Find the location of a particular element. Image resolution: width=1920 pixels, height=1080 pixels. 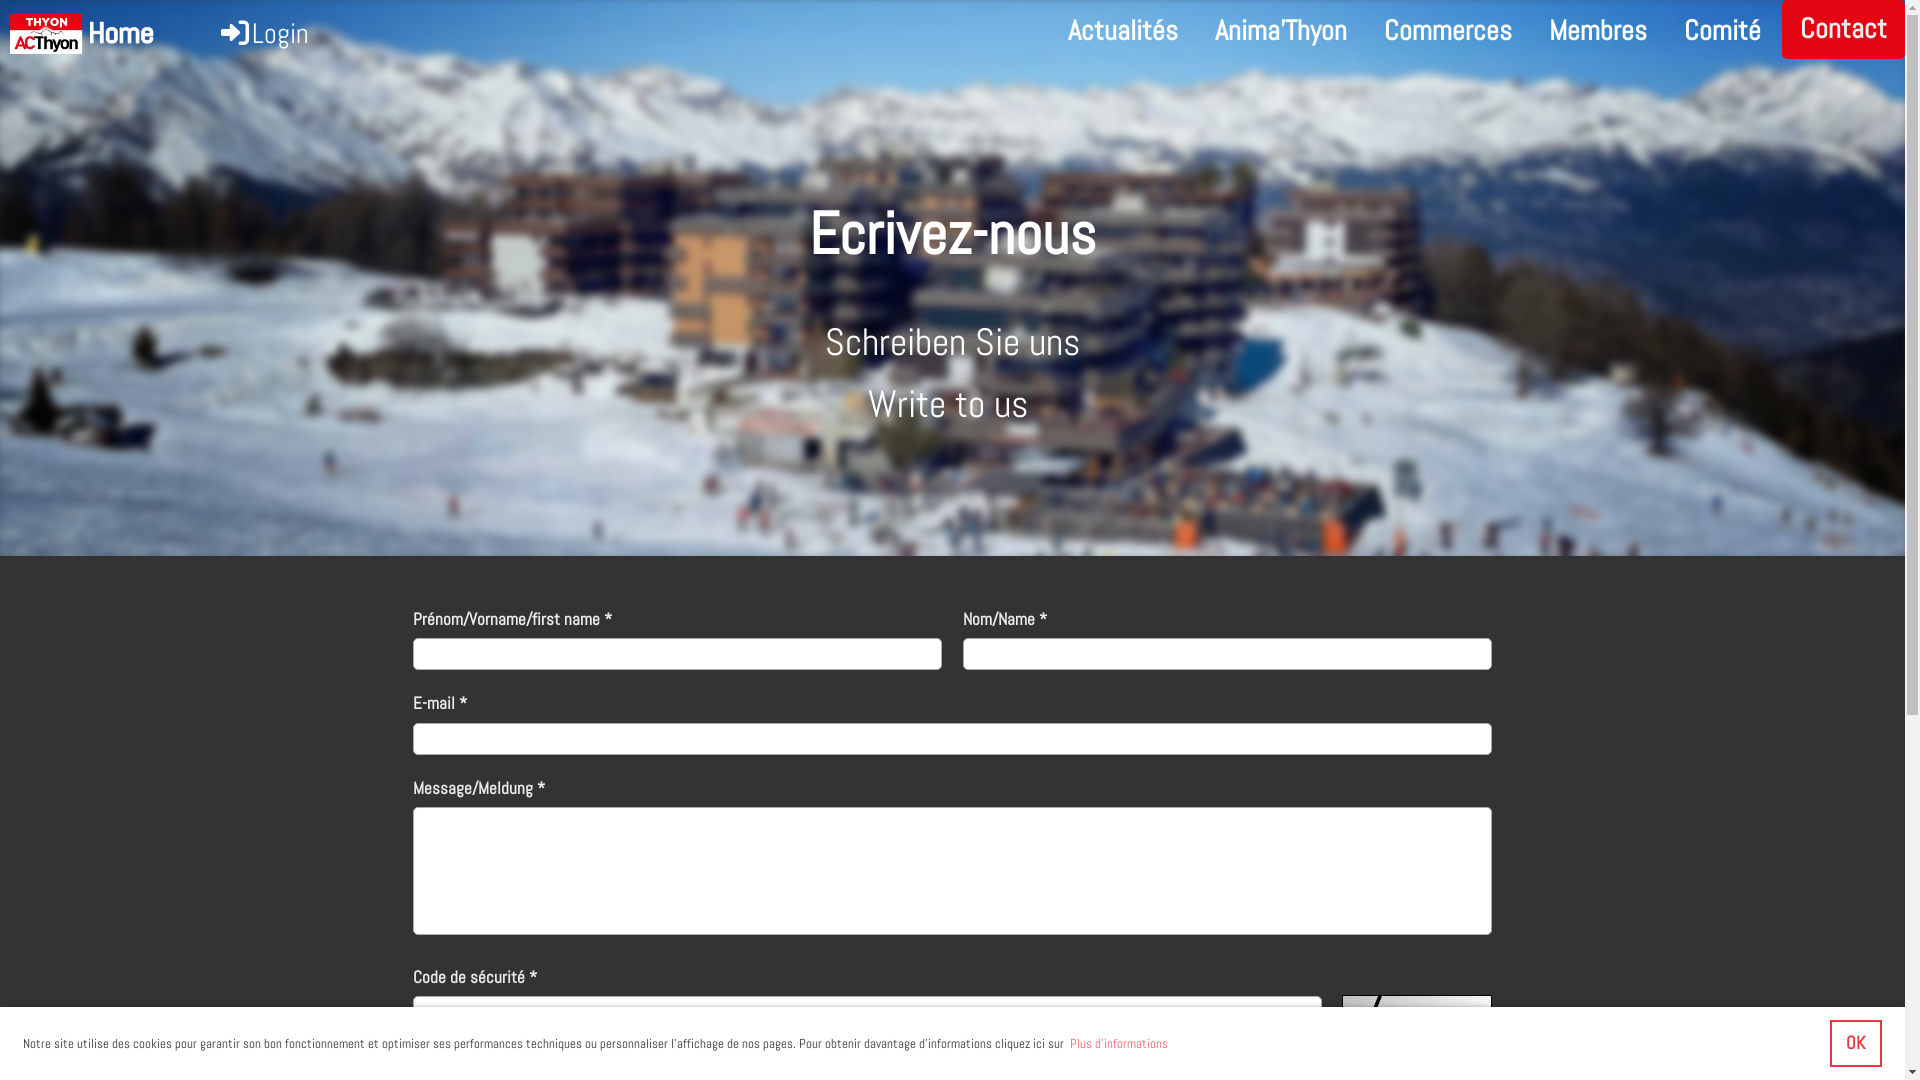

Login is located at coordinates (264, 34).